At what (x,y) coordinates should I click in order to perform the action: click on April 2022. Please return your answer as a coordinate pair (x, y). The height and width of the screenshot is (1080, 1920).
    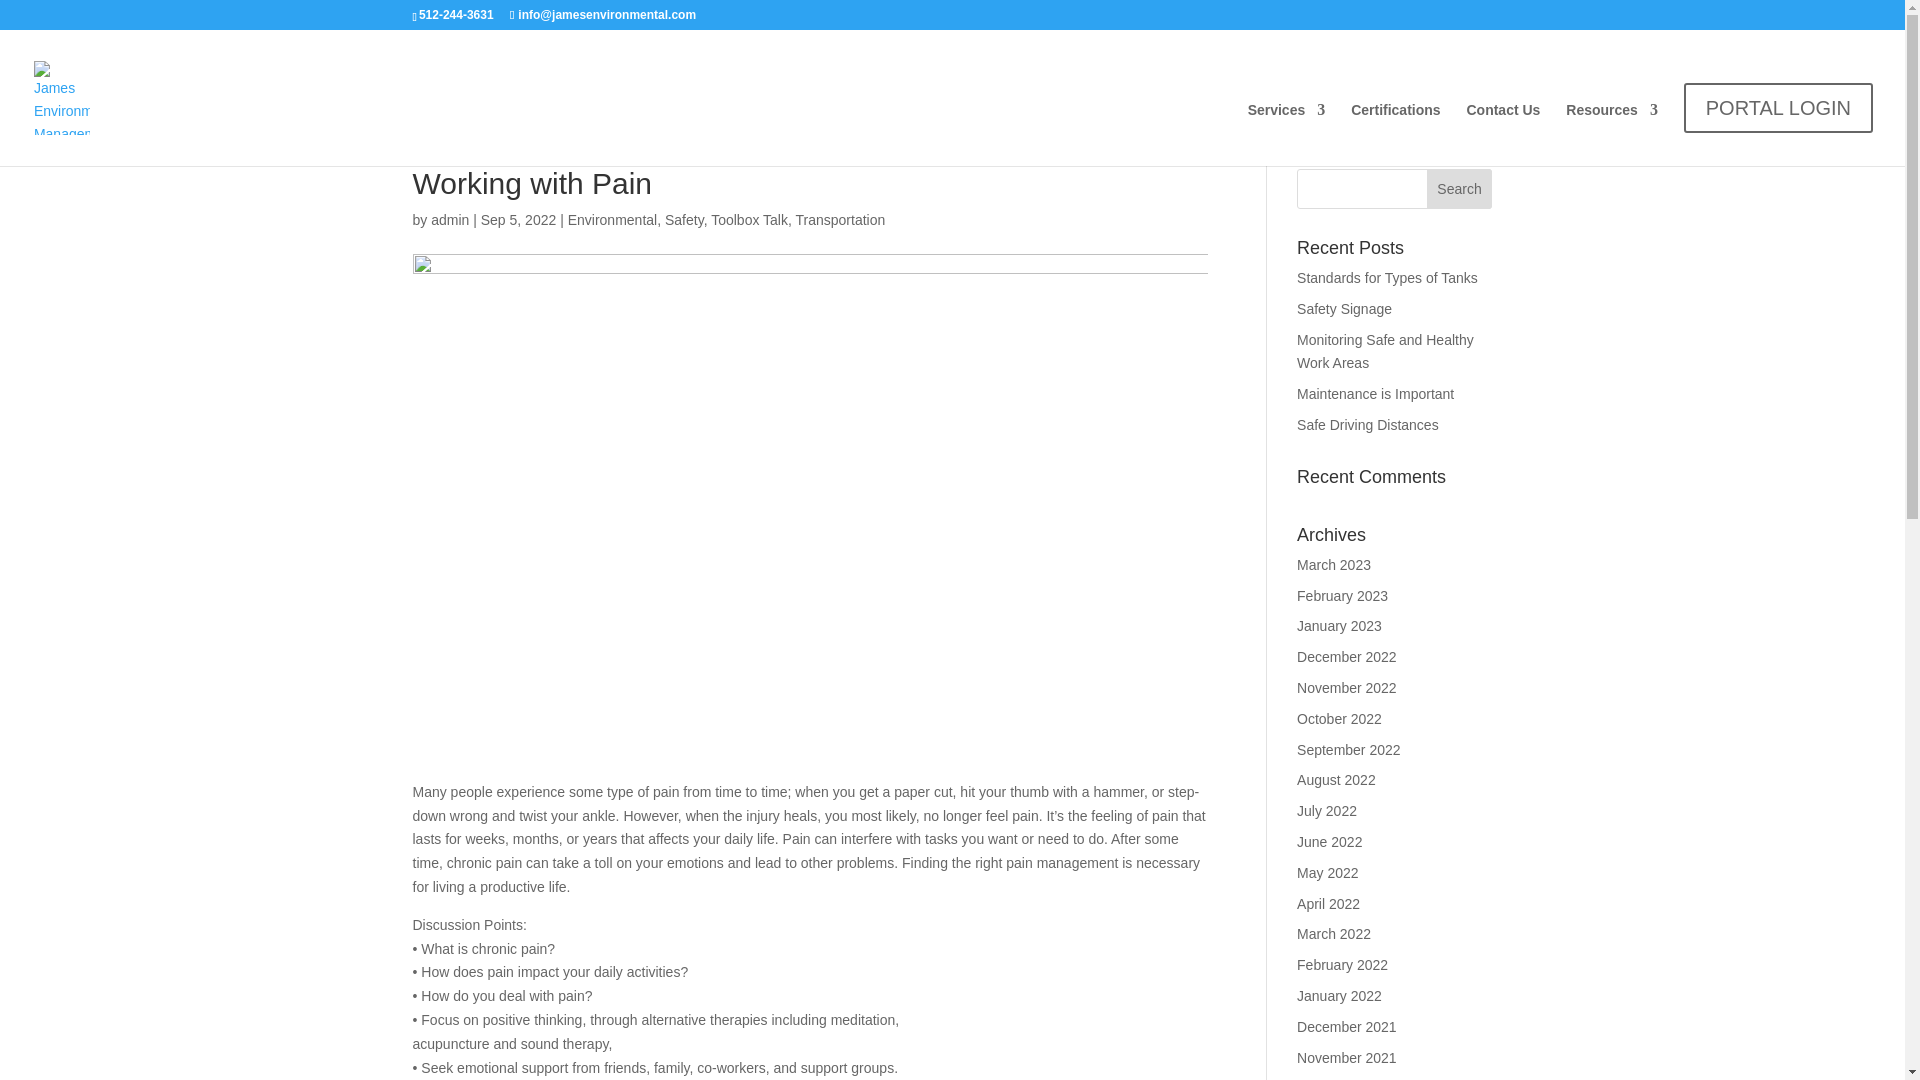
    Looking at the image, I should click on (1328, 904).